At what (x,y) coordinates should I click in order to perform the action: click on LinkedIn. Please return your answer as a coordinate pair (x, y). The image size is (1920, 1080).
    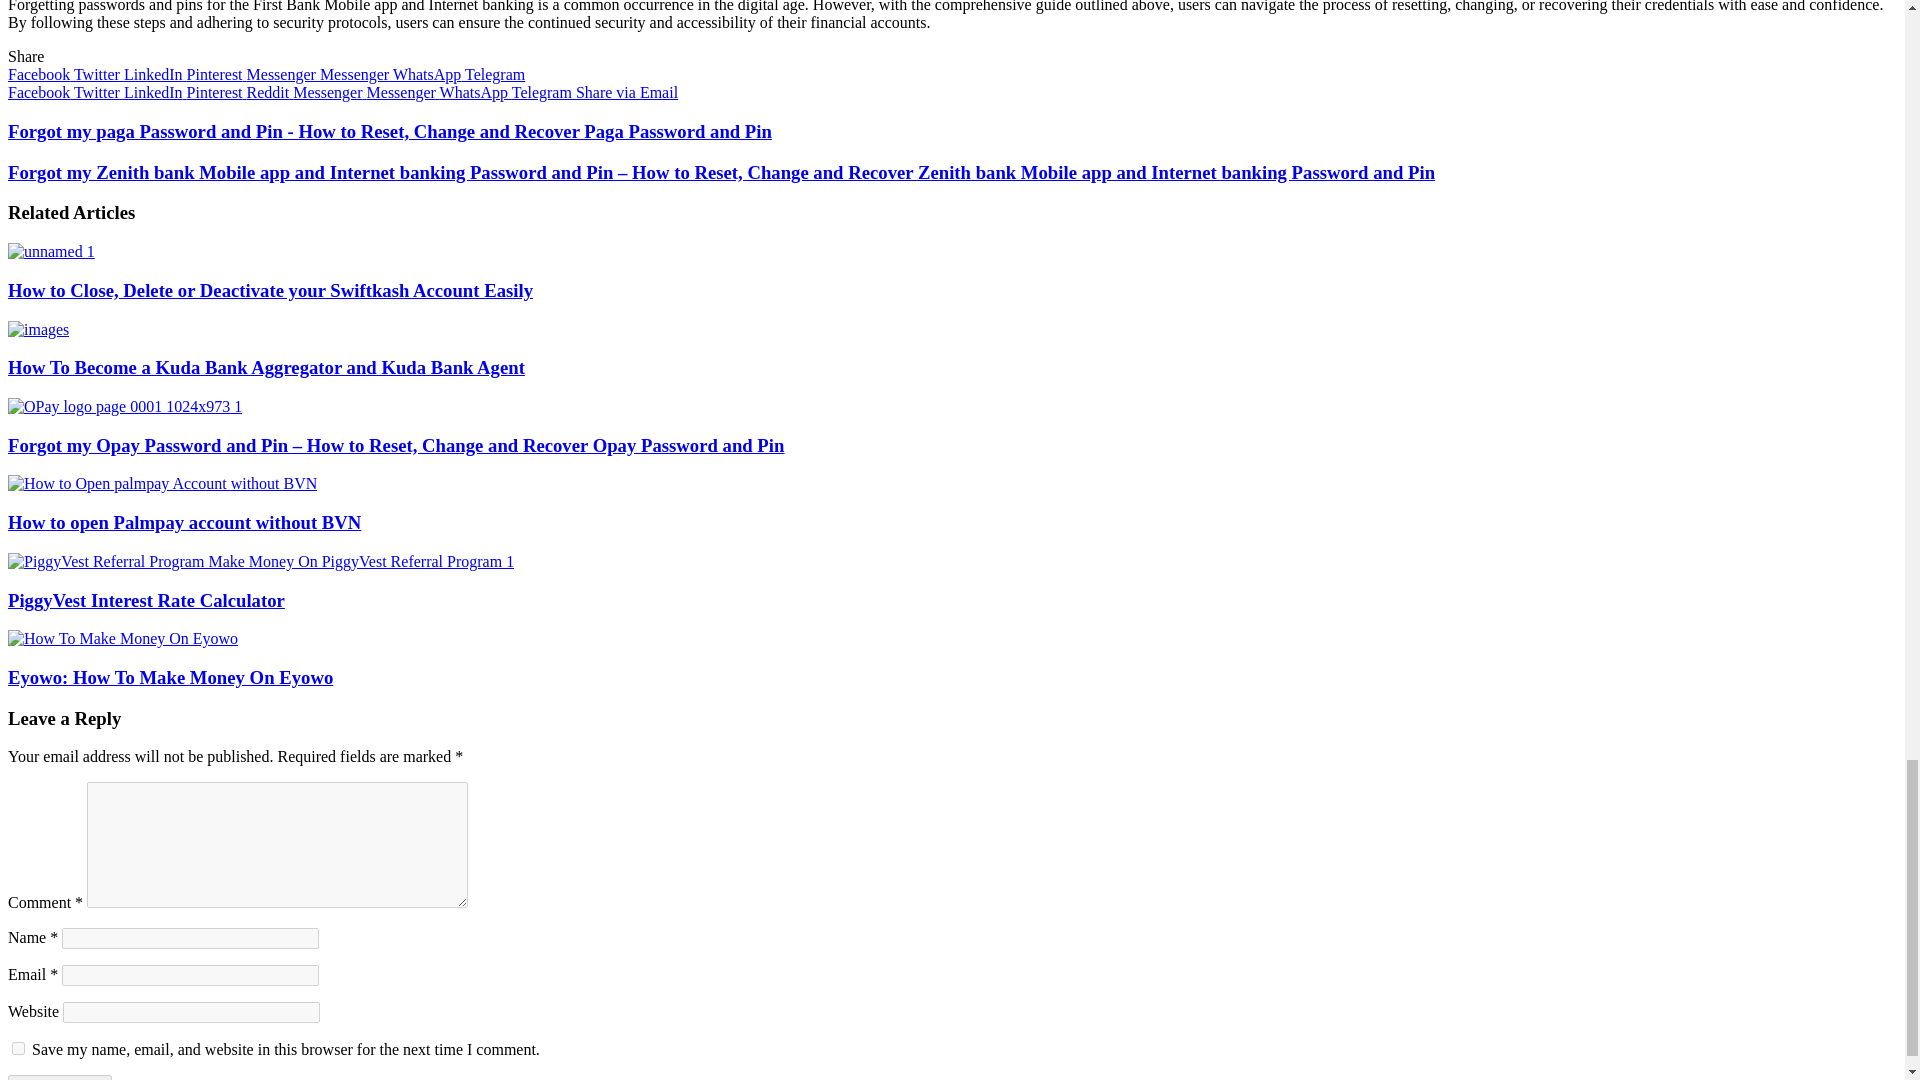
    Looking at the image, I should click on (155, 92).